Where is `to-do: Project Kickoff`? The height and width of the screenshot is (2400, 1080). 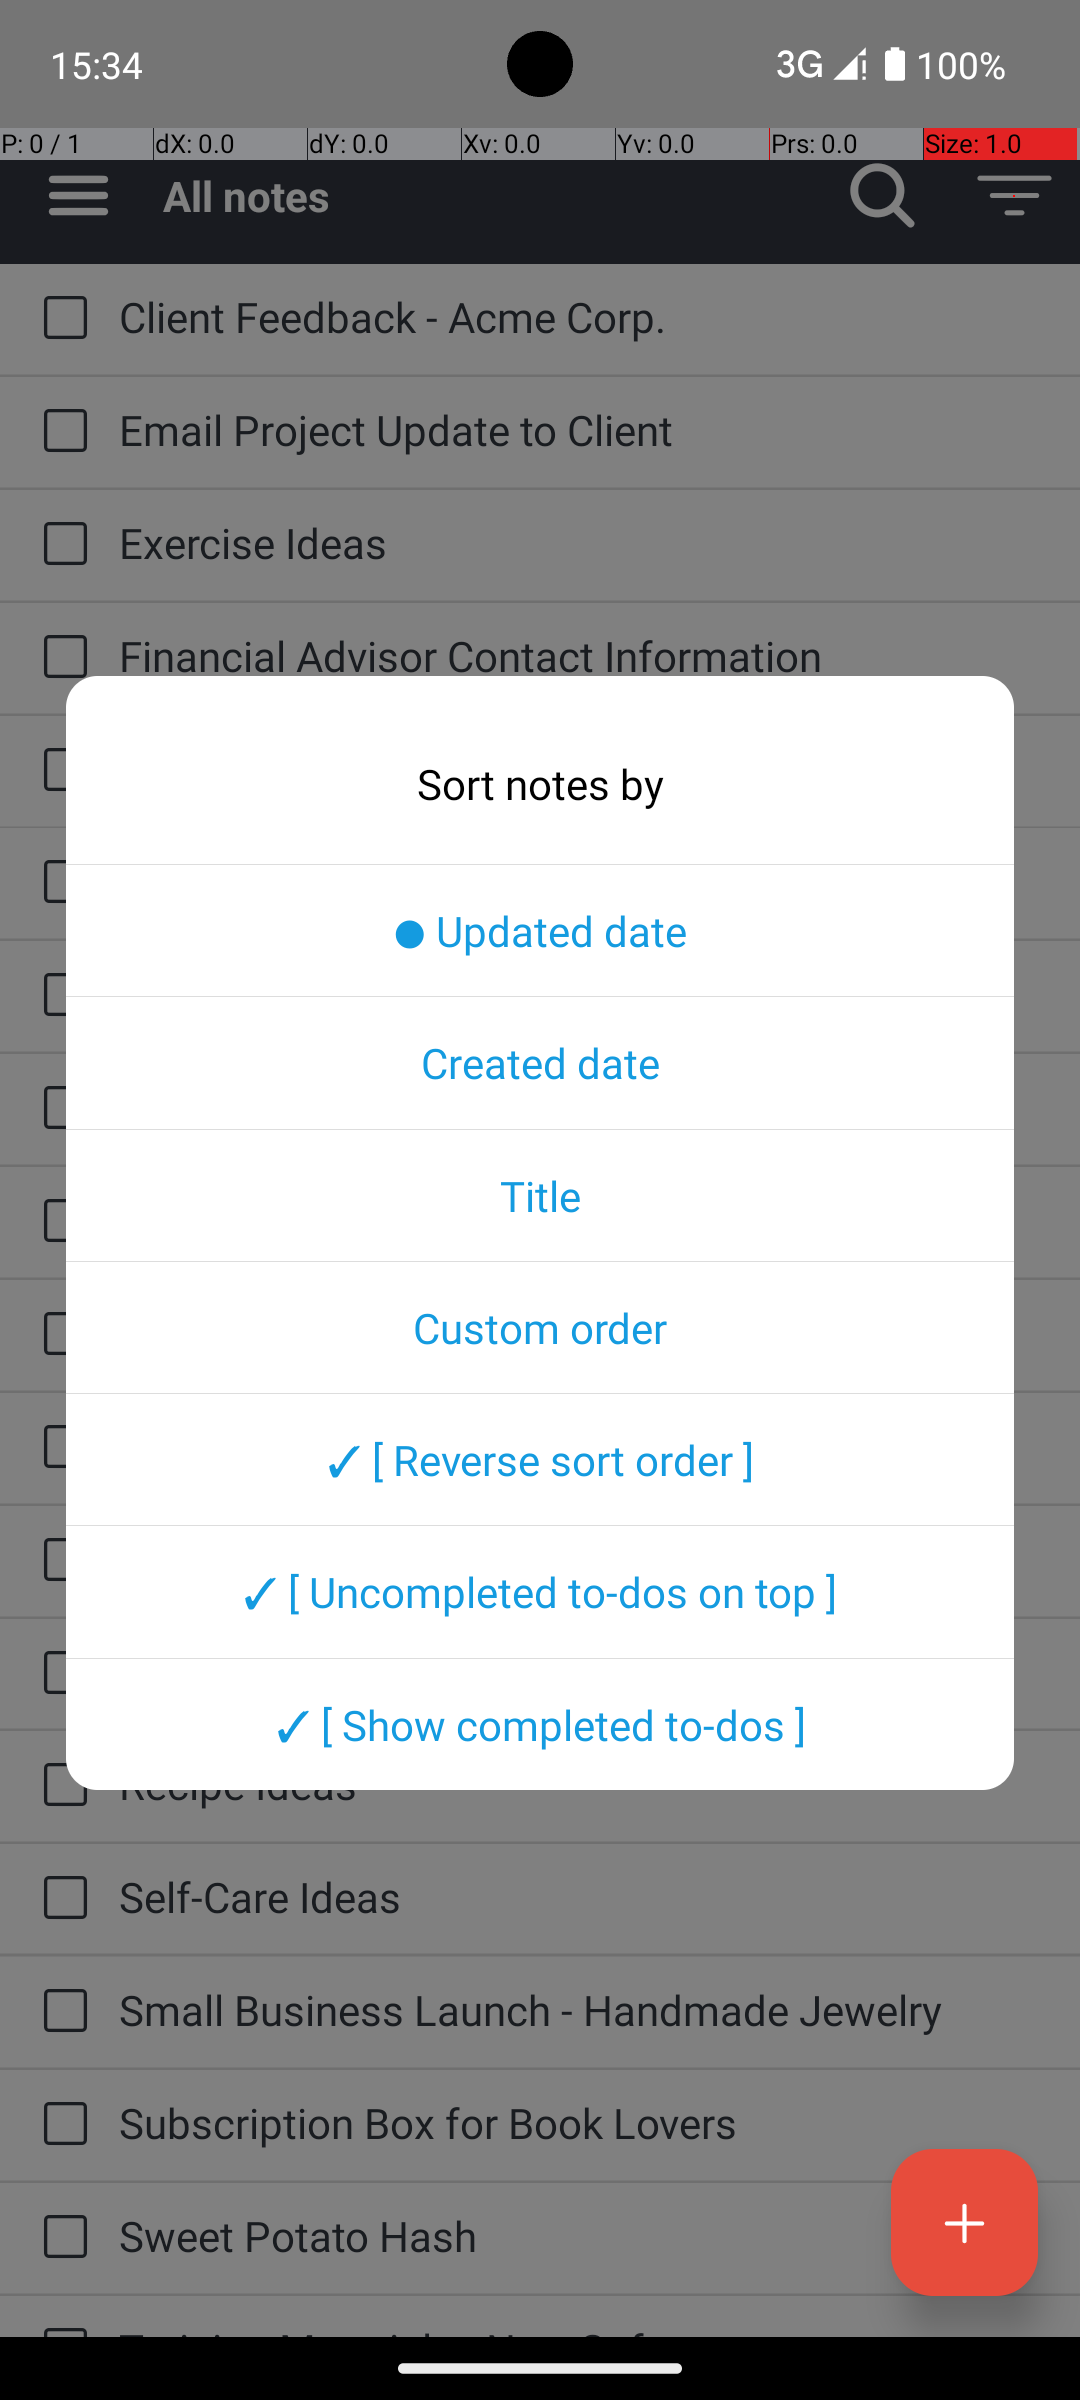 to-do: Project Kickoff is located at coordinates (60, 1674).